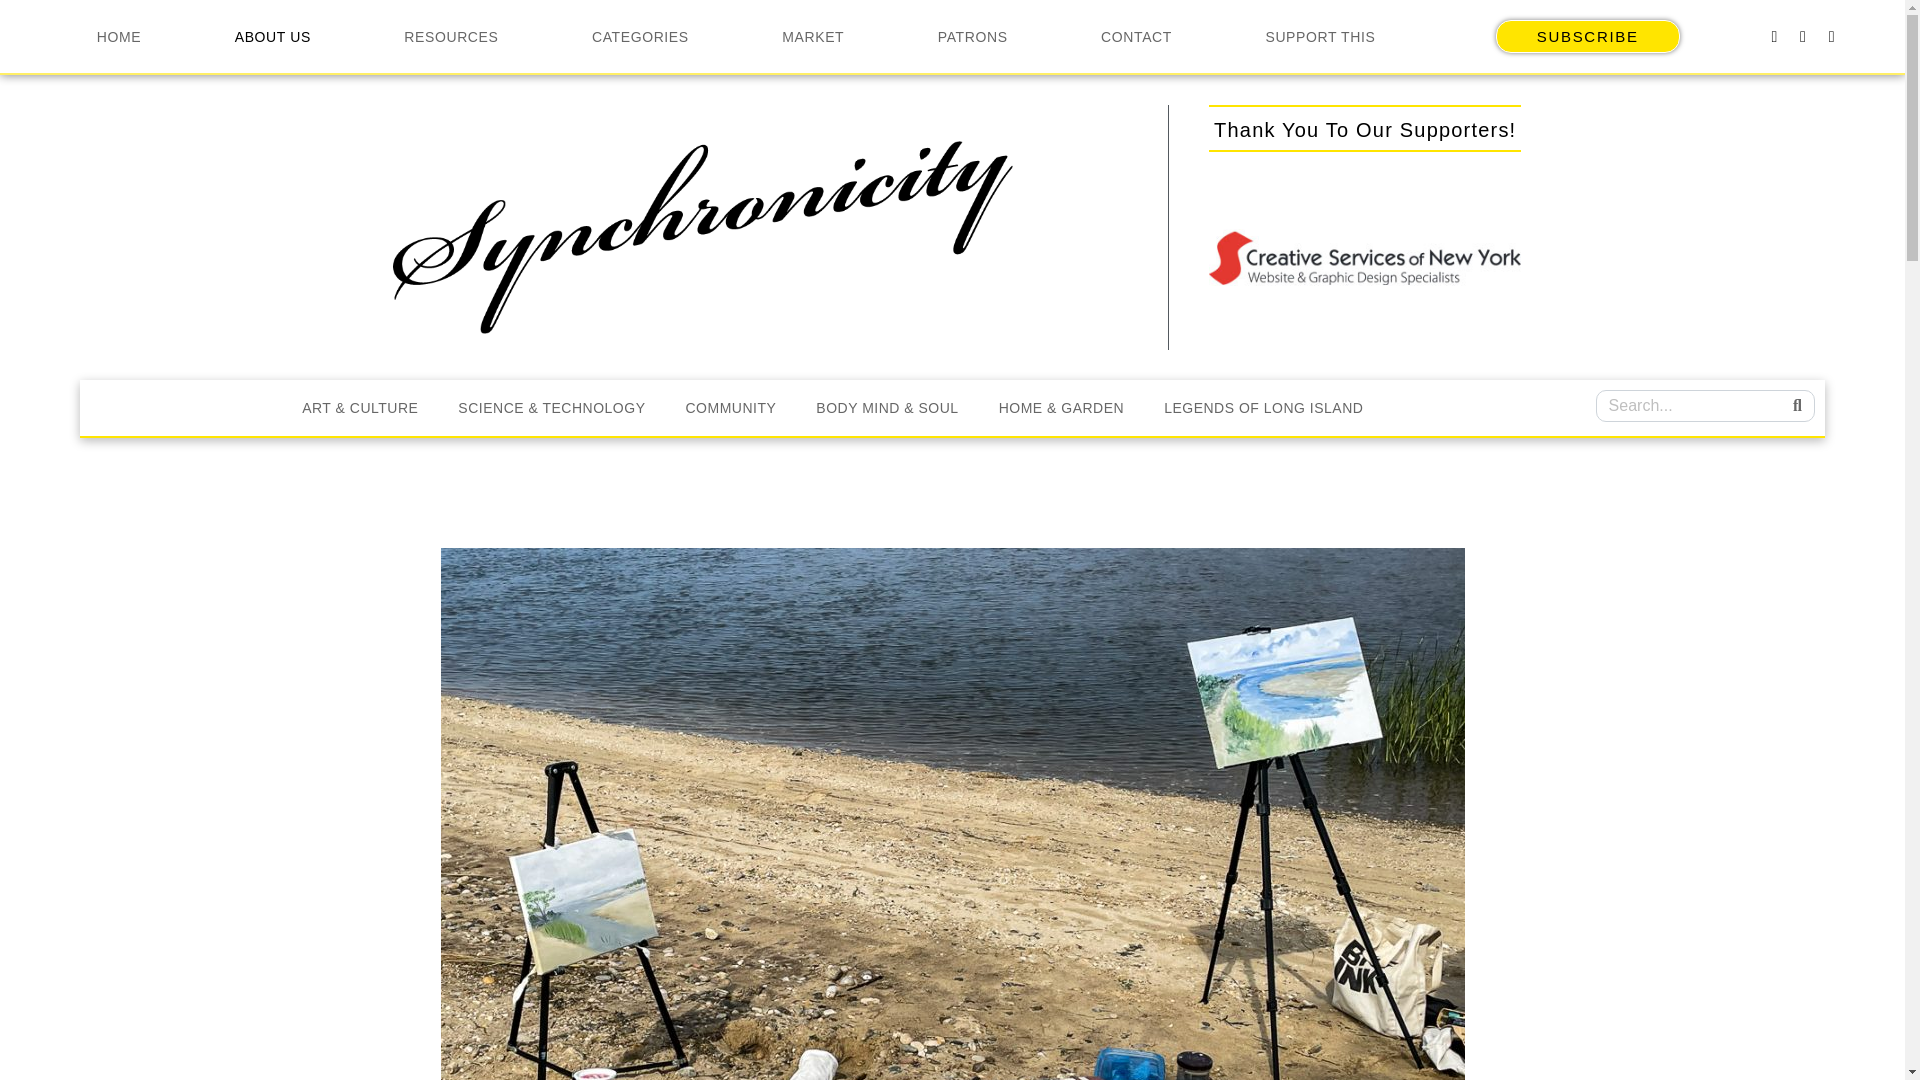  What do you see at coordinates (640, 36) in the screenshot?
I see `CATEGORIES` at bounding box center [640, 36].